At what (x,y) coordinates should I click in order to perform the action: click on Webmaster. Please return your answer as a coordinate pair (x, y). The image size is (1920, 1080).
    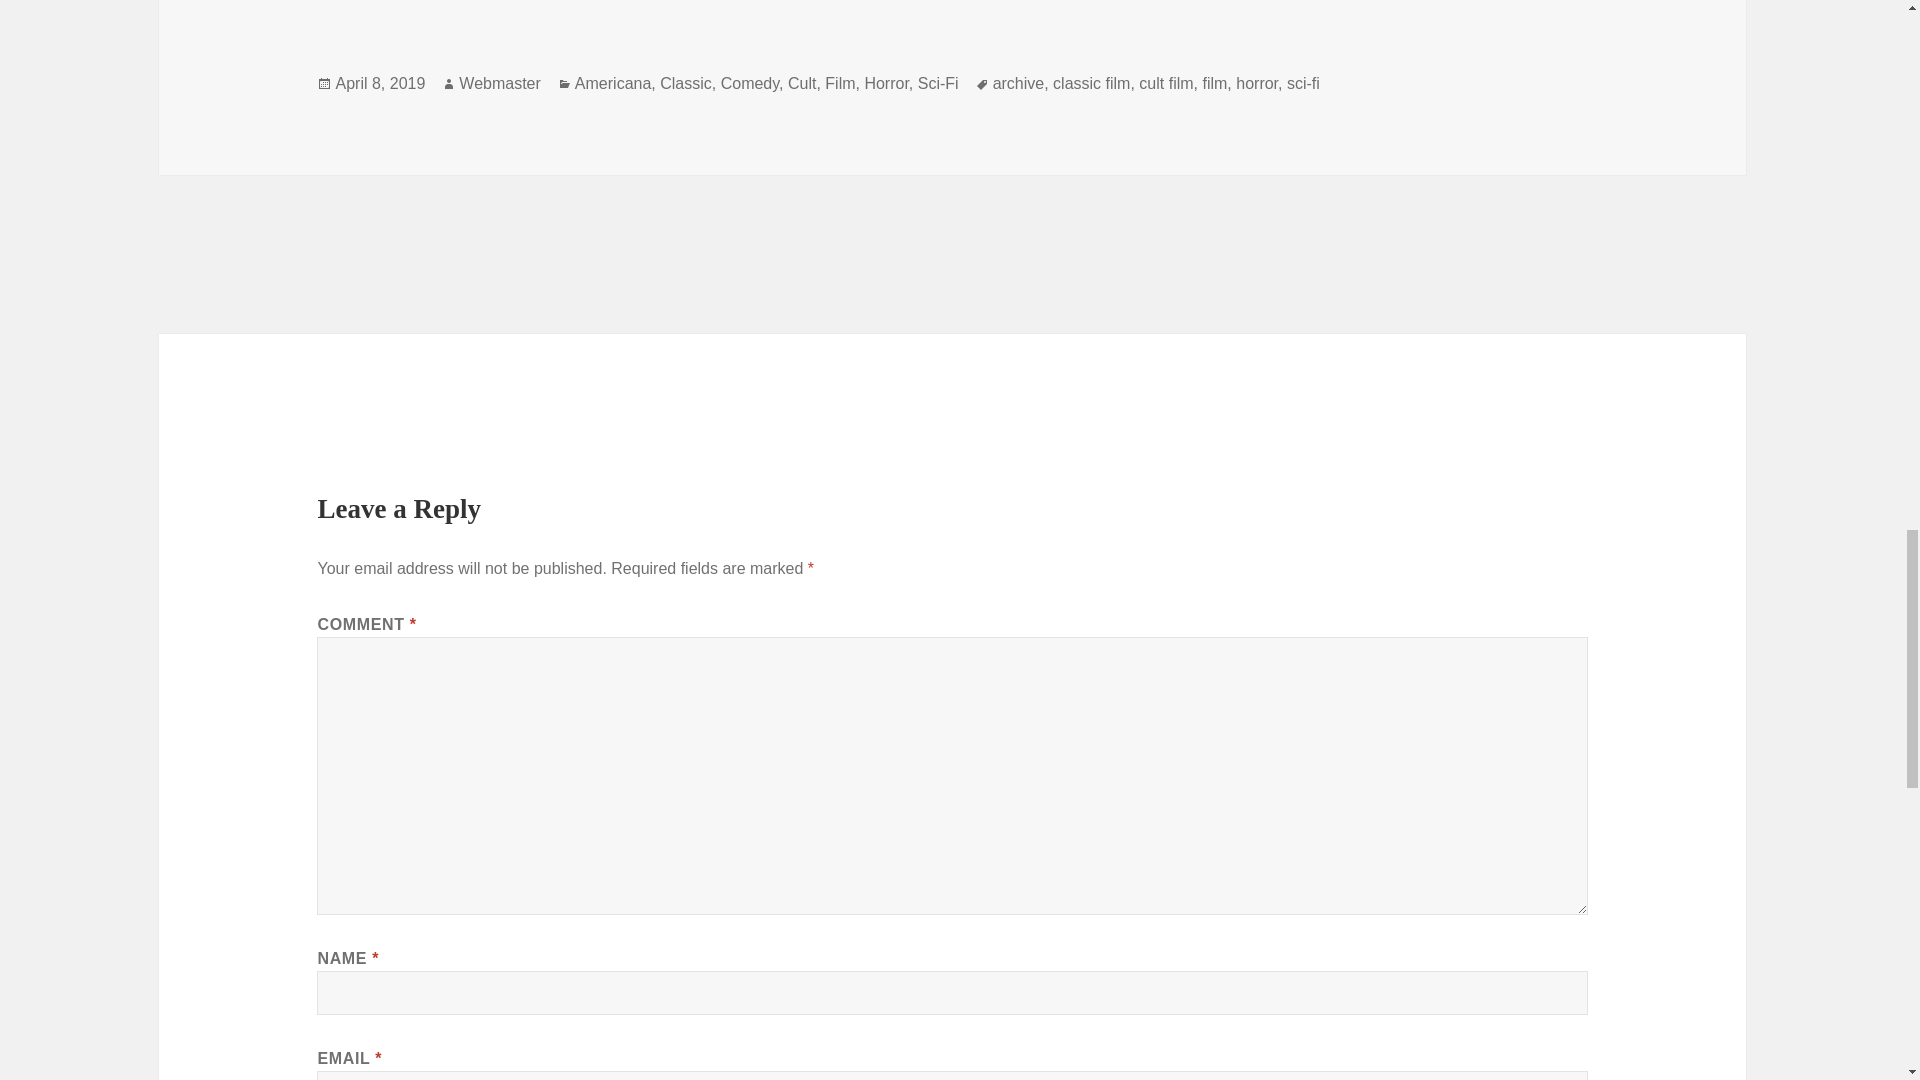
    Looking at the image, I should click on (500, 83).